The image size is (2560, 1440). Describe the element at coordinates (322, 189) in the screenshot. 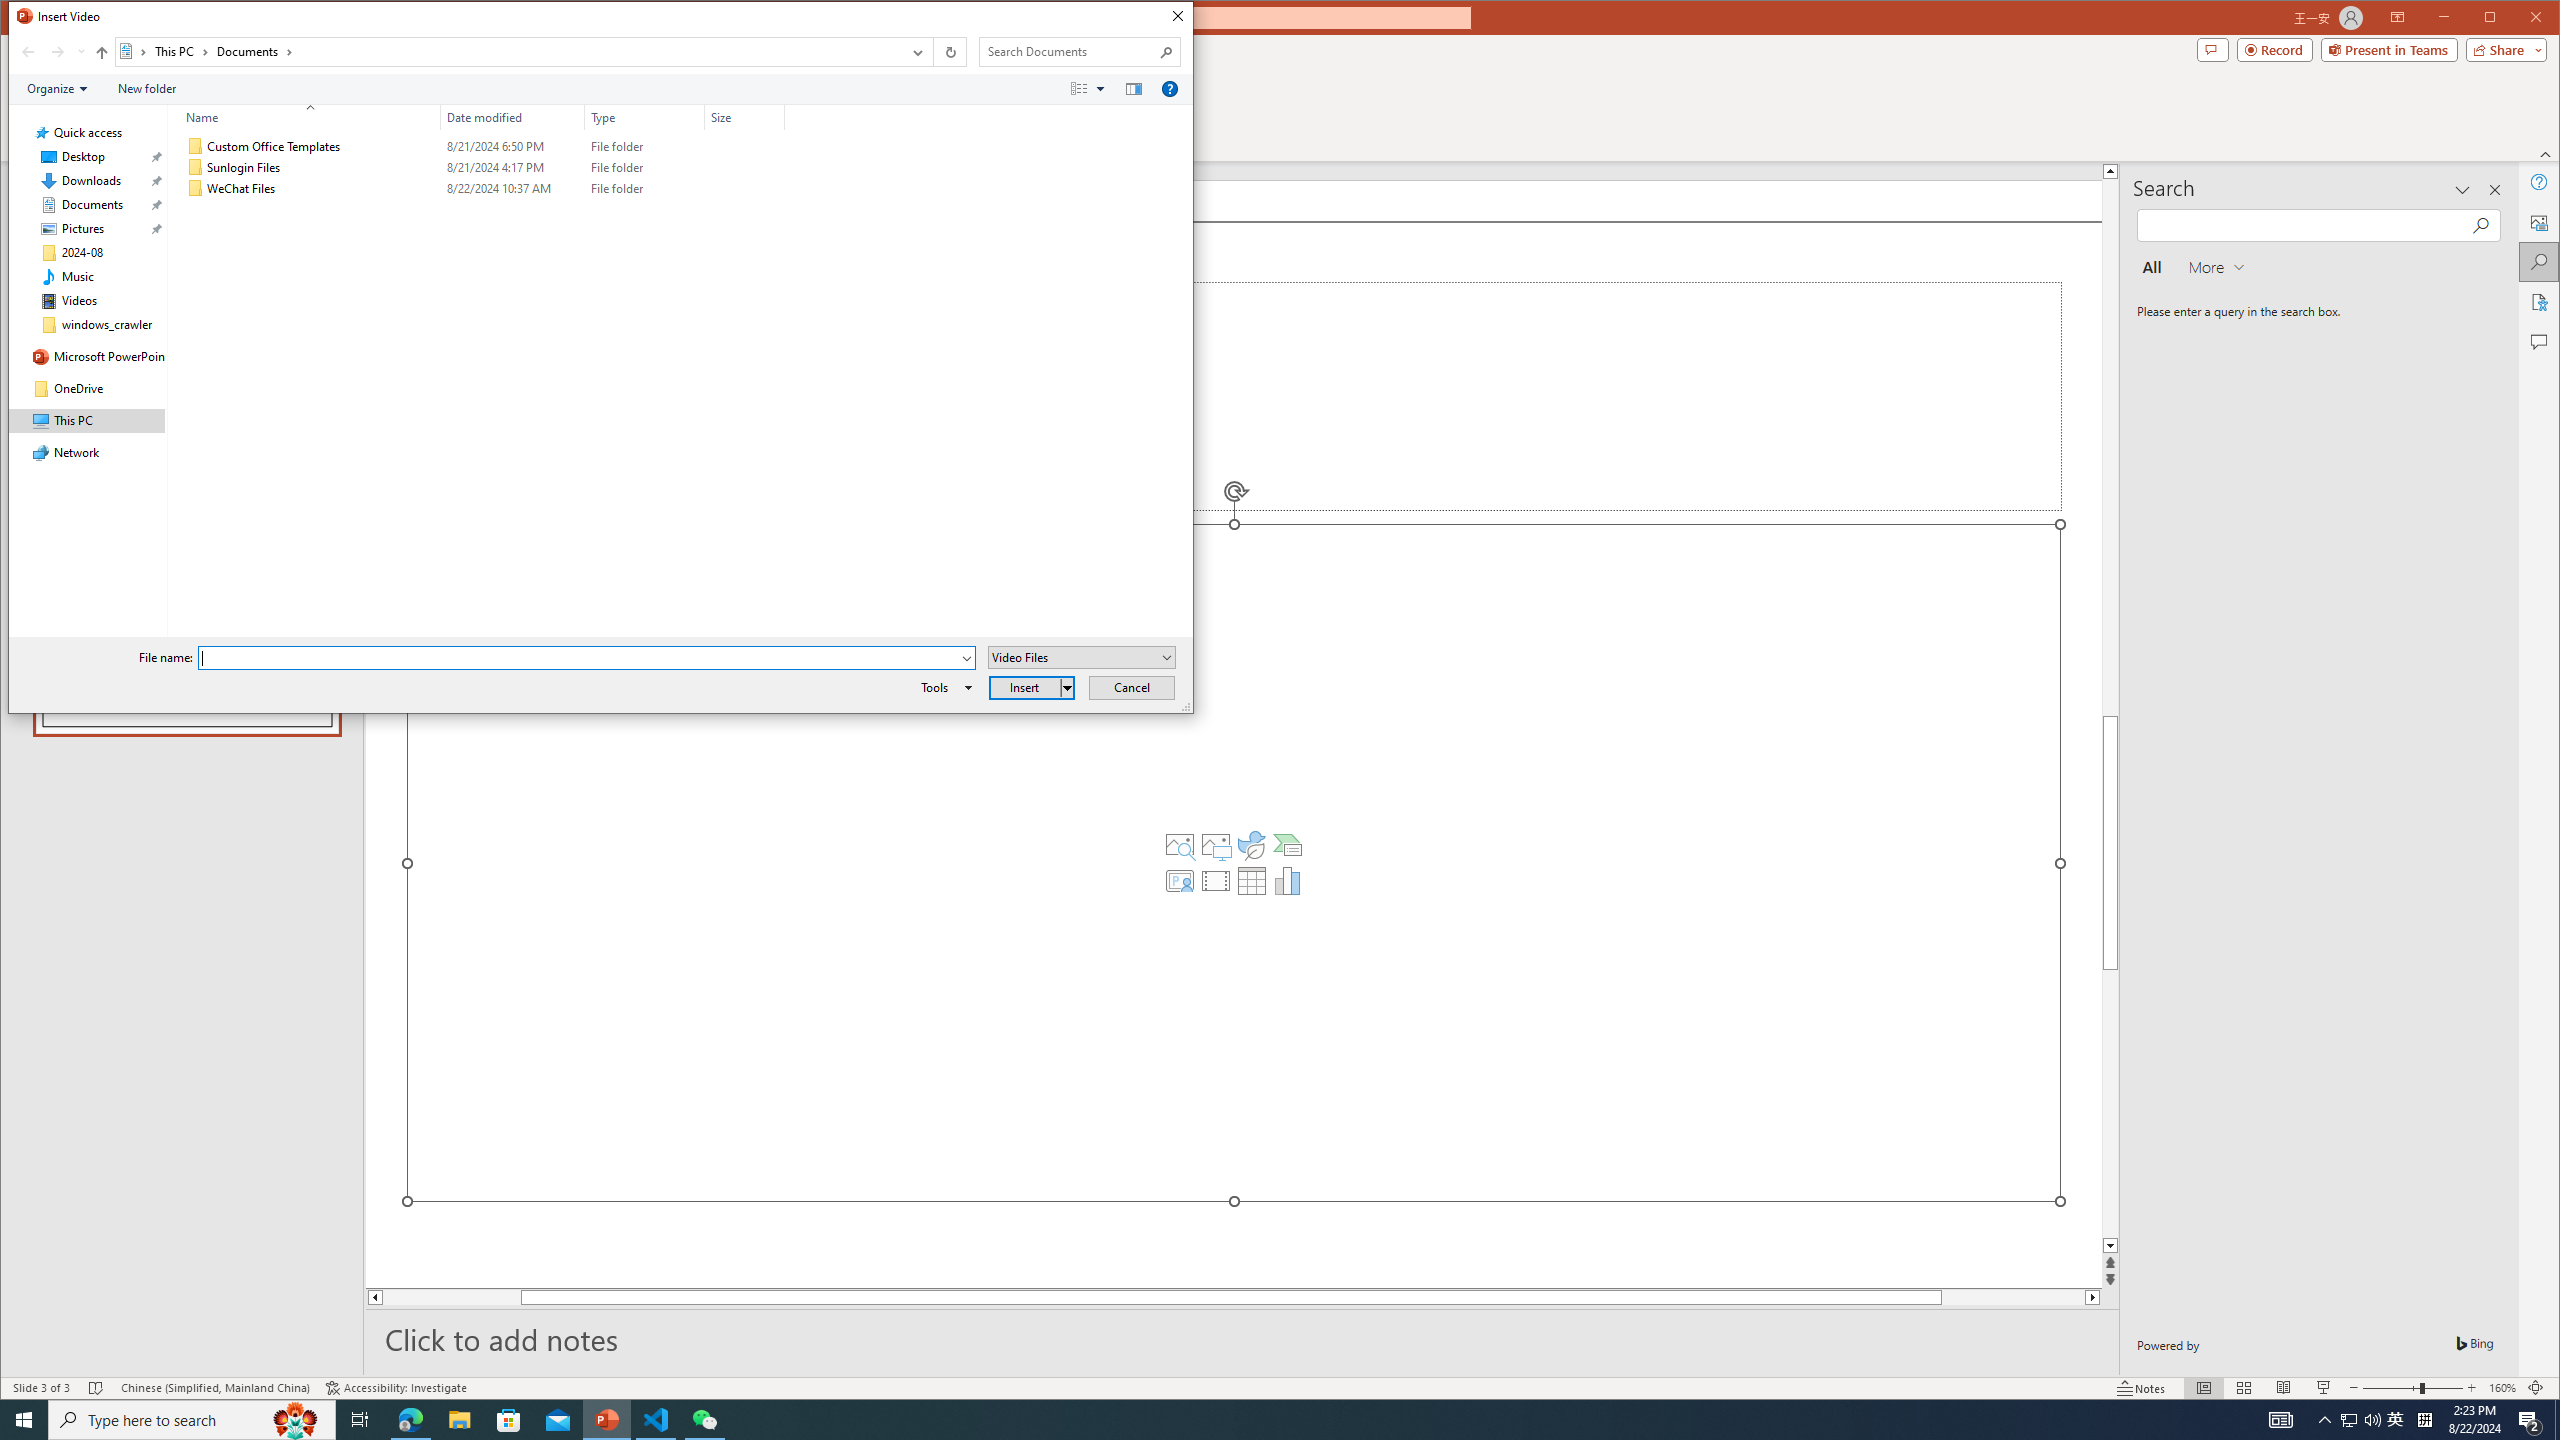

I see `Name` at that location.